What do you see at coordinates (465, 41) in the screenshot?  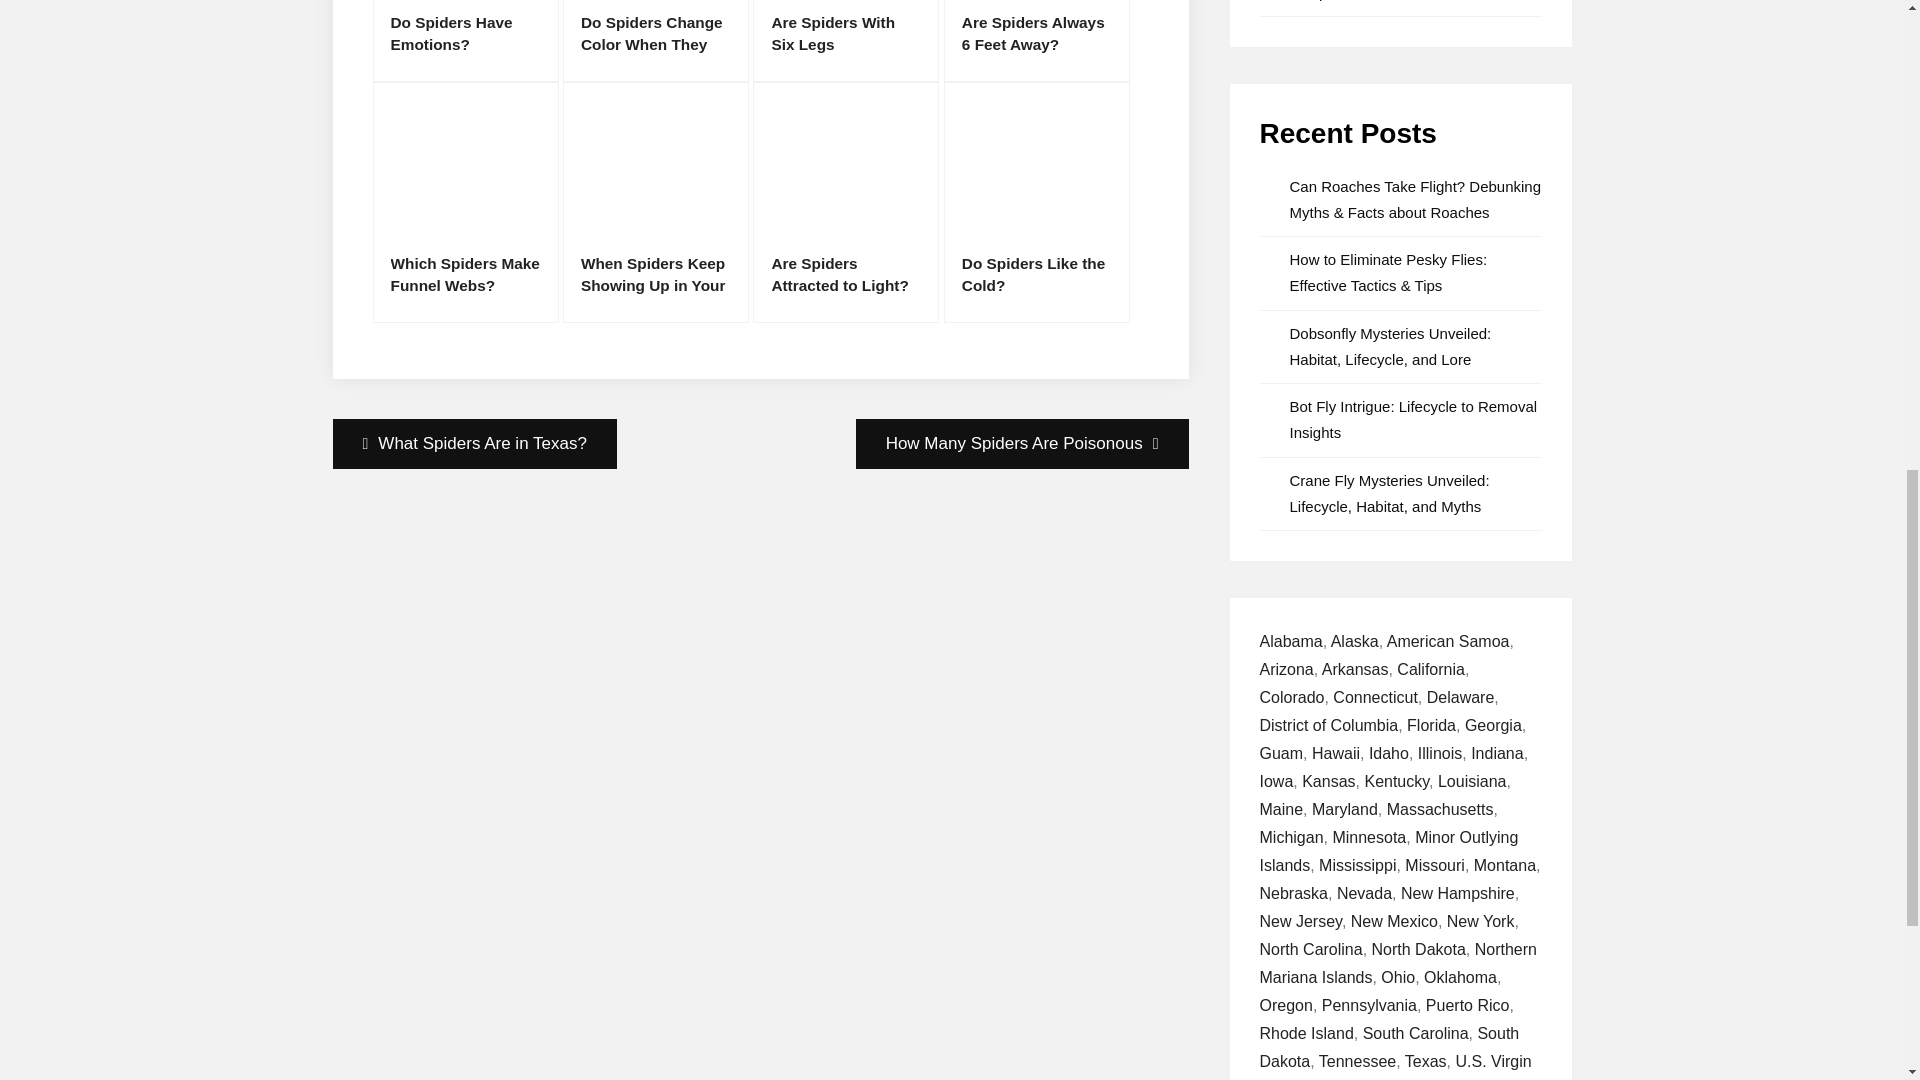 I see `Do Spiders Have Emotions?` at bounding box center [465, 41].